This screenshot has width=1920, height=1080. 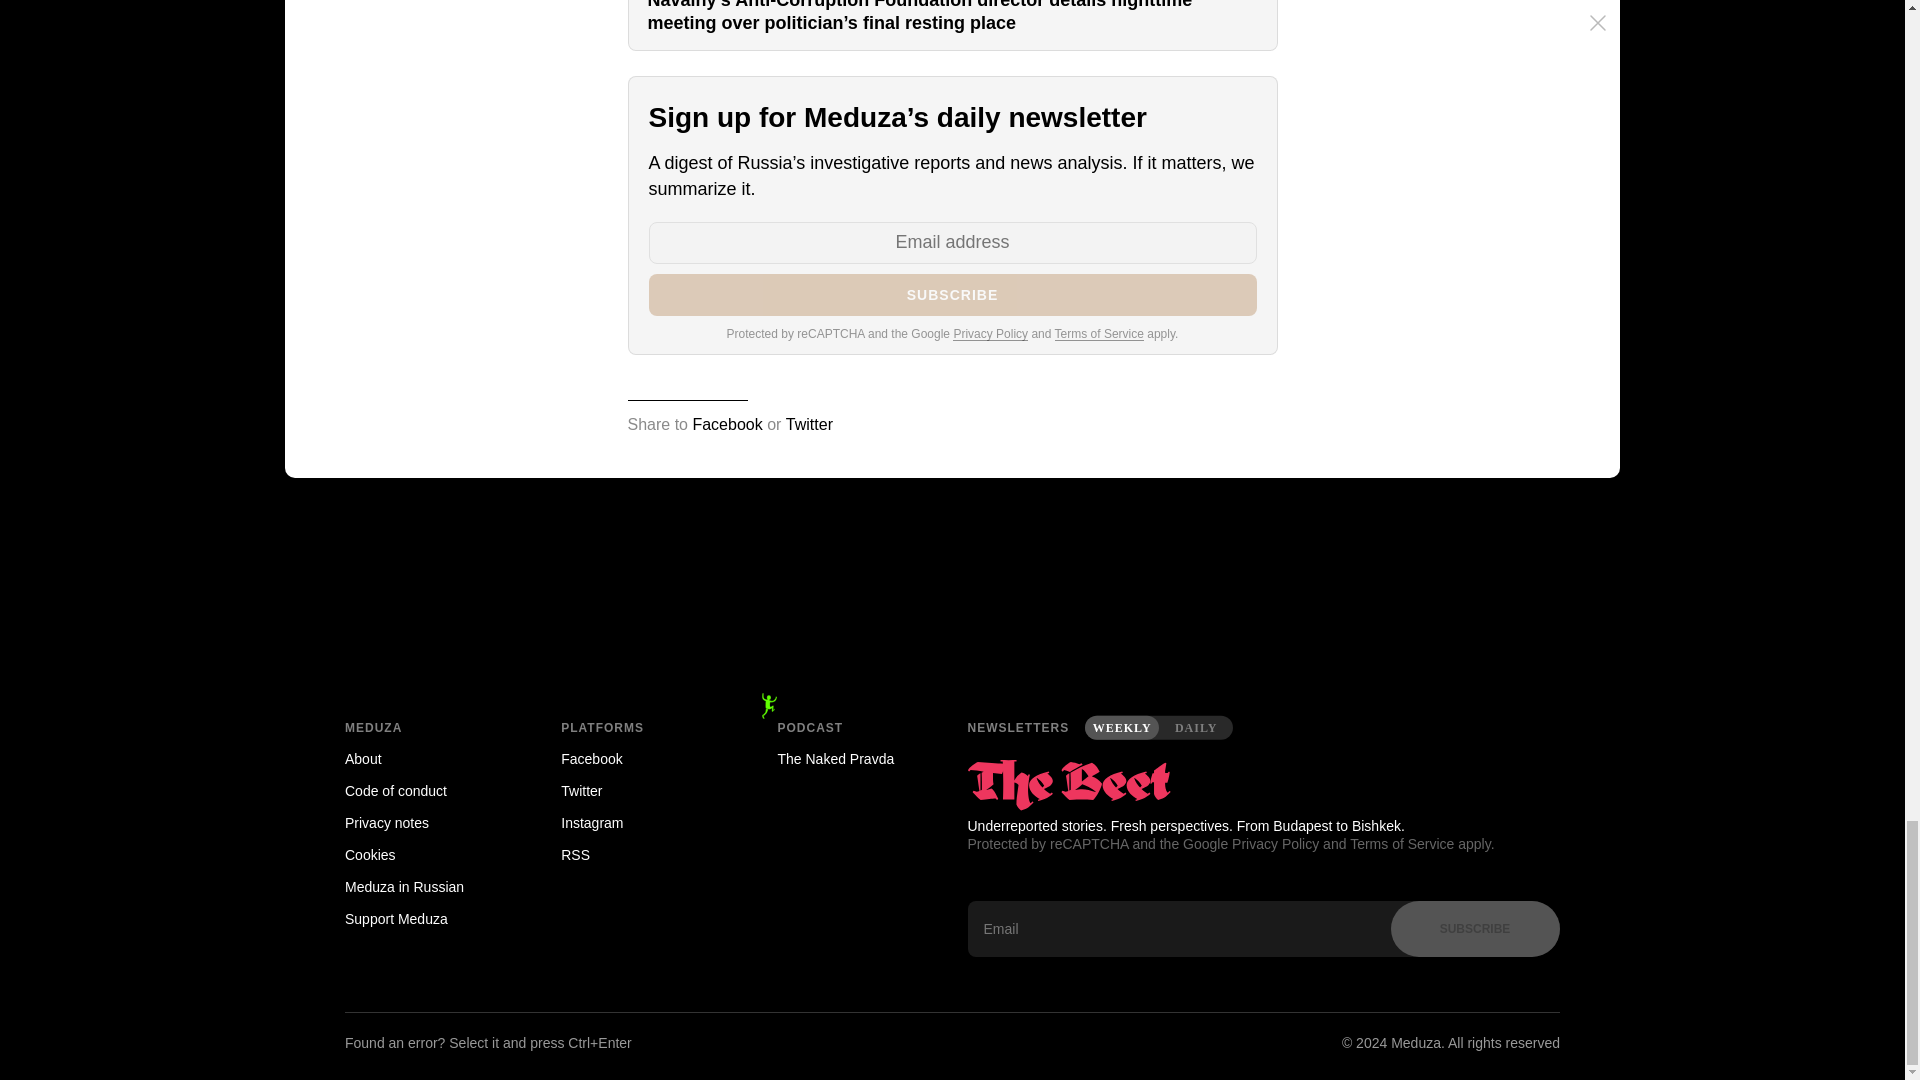 I want to click on SUBSCRIBE, so click(x=952, y=295).